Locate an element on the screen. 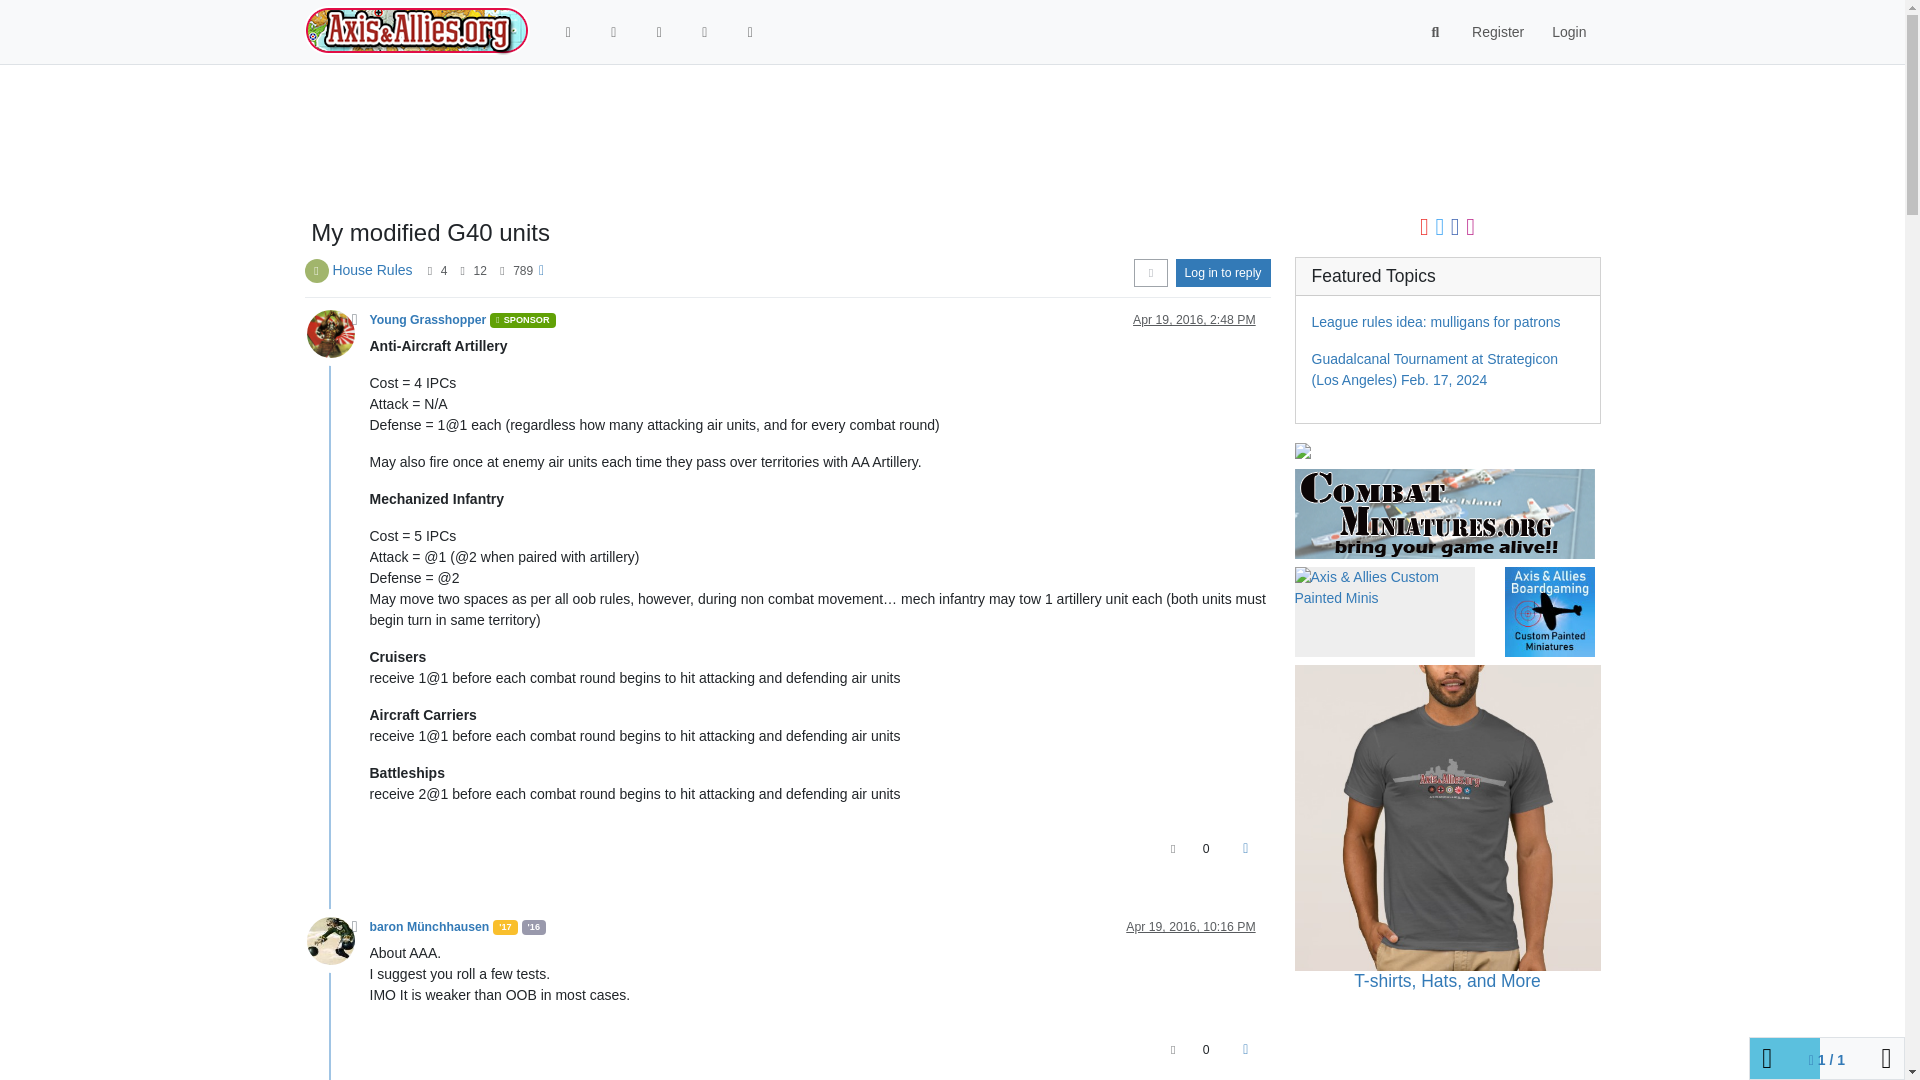 The width and height of the screenshot is (1920, 1080). Login is located at coordinates (1568, 32).